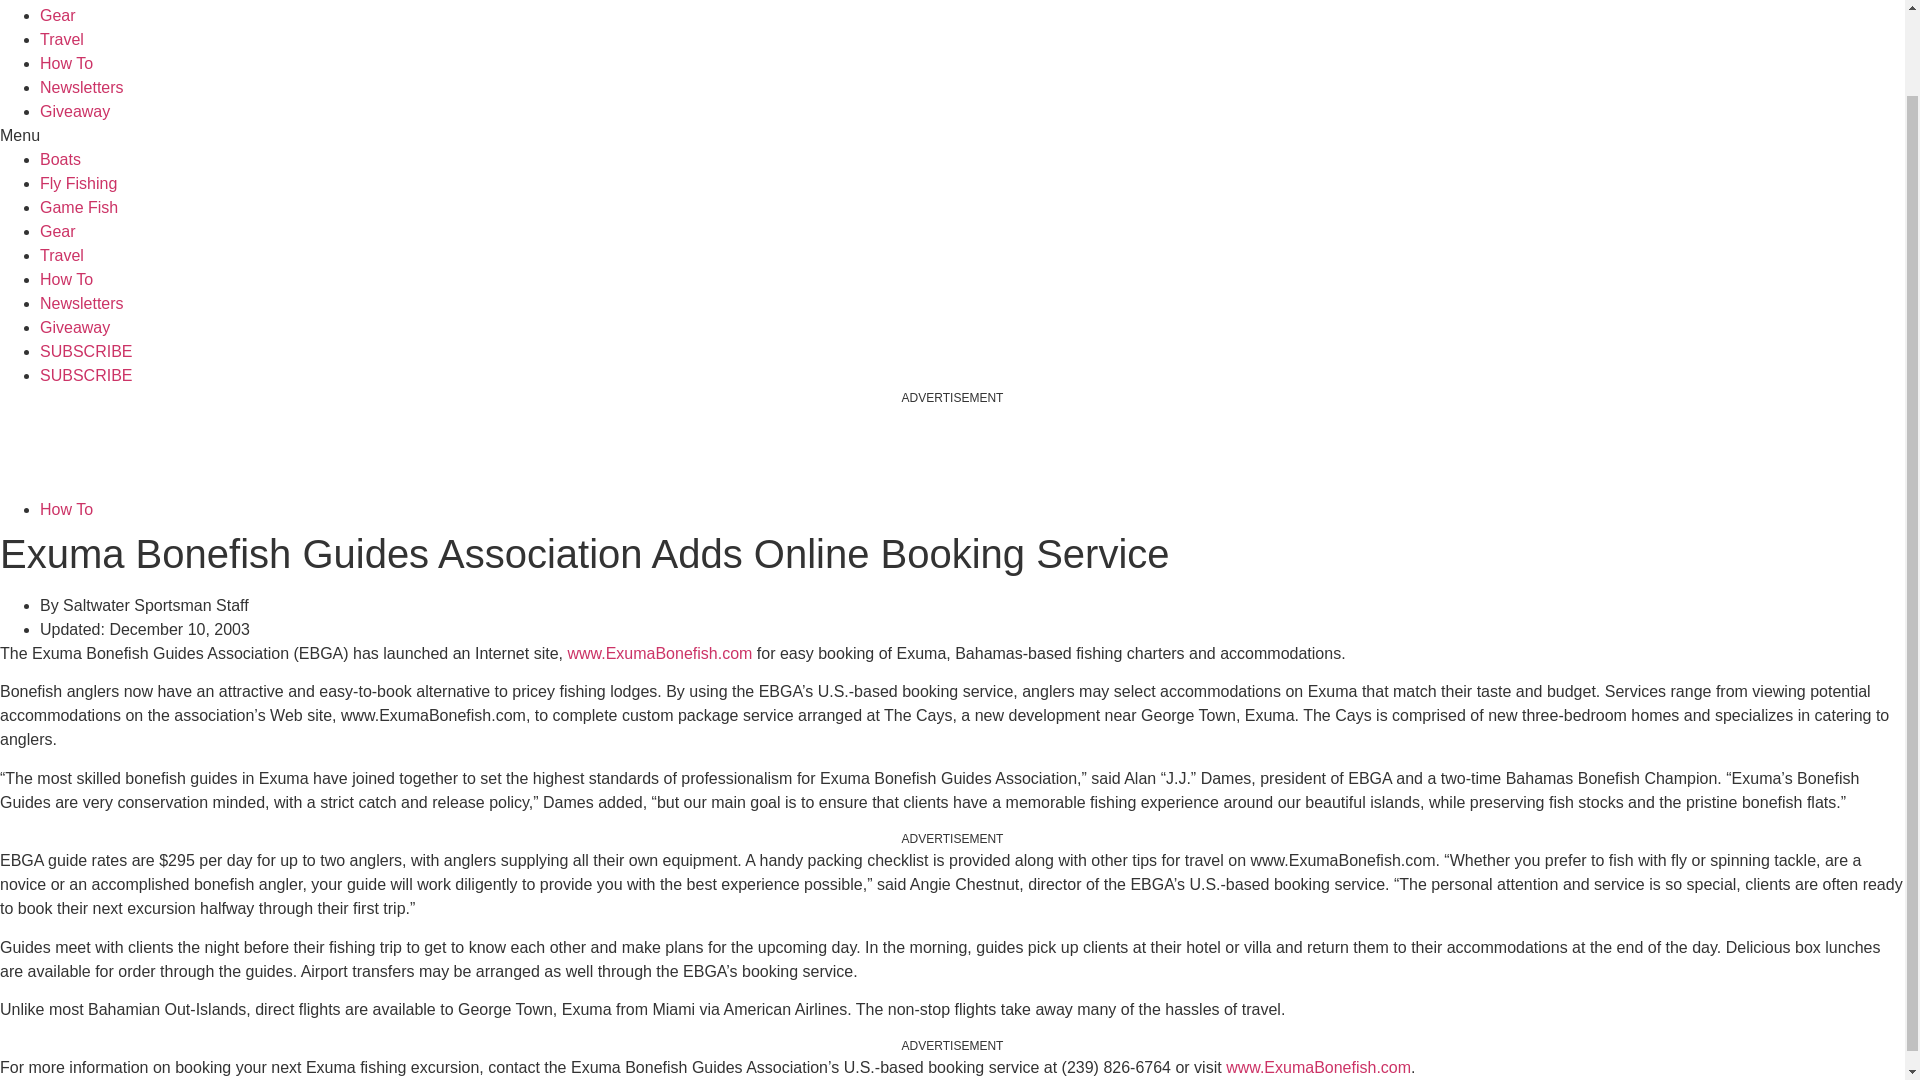 This screenshot has height=1080, width=1920. What do you see at coordinates (66, 64) in the screenshot?
I see `How To` at bounding box center [66, 64].